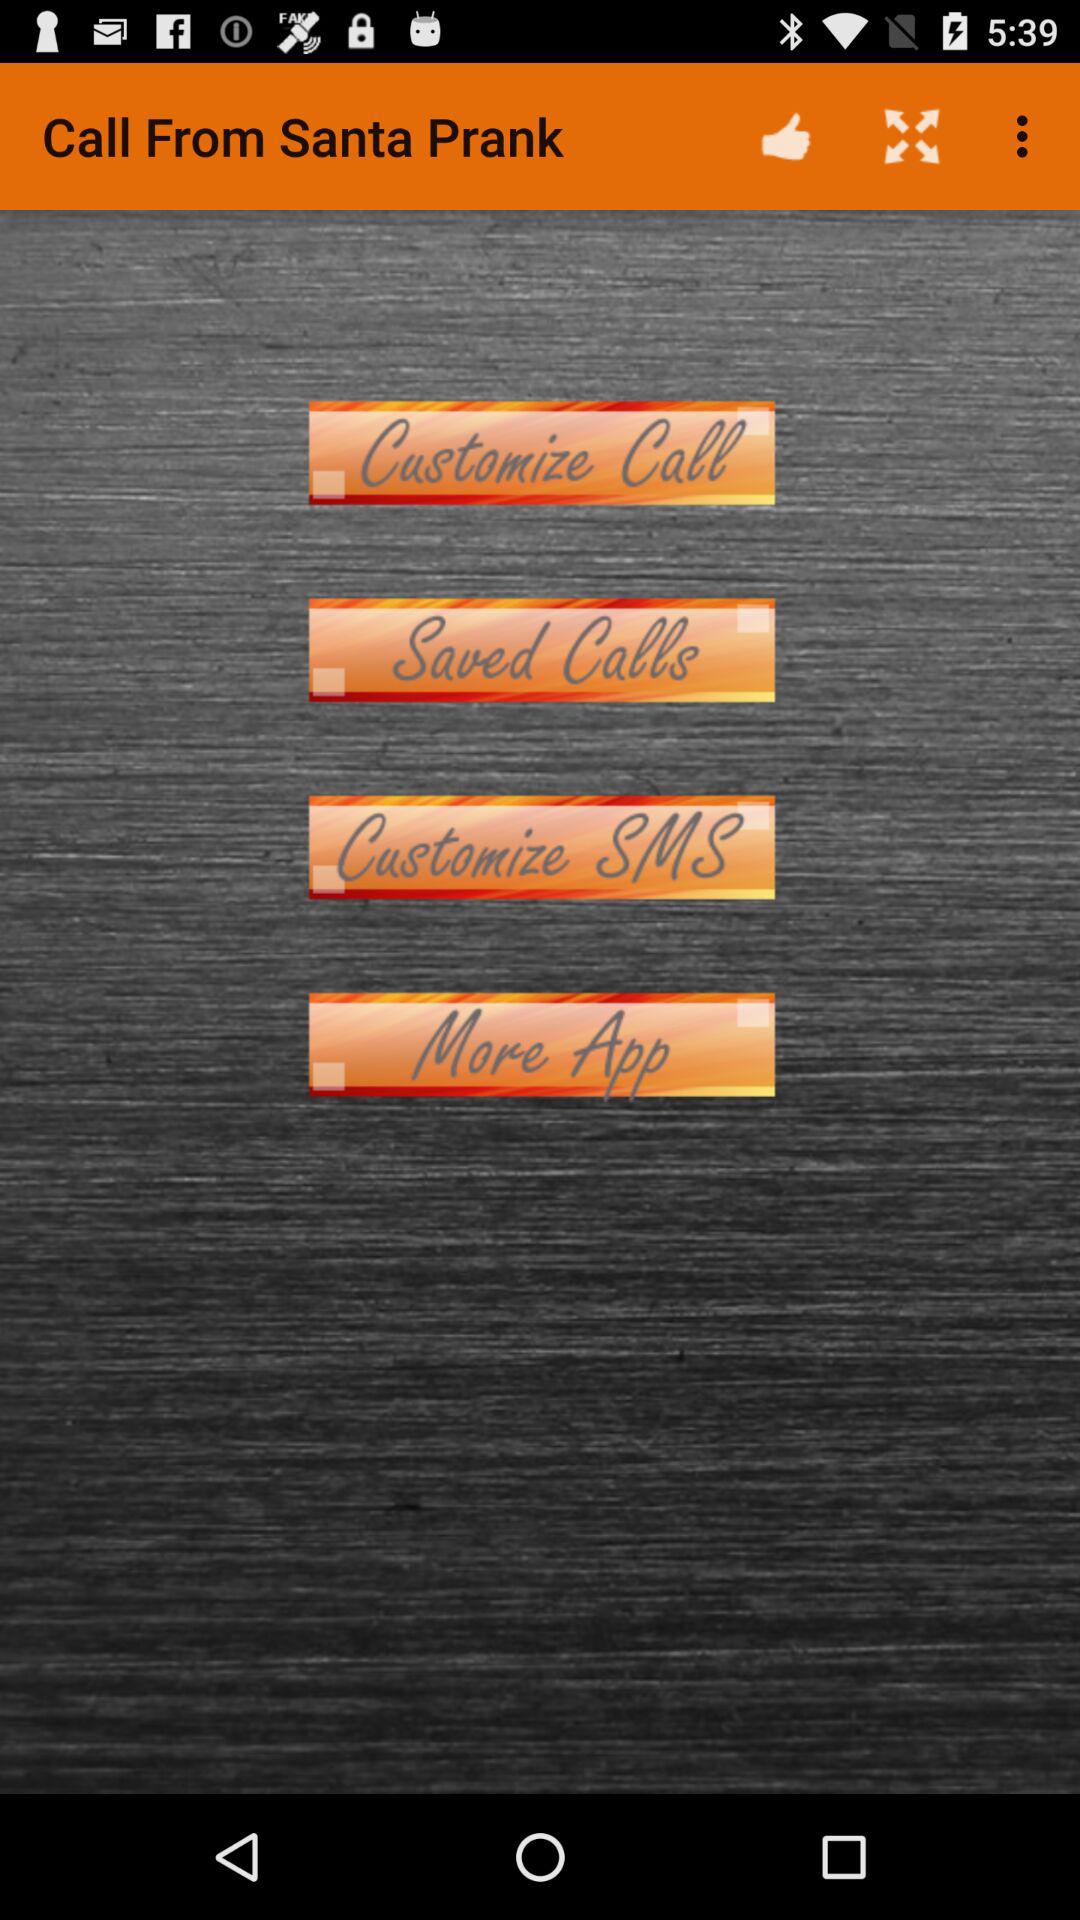 Image resolution: width=1080 pixels, height=1920 pixels. What do you see at coordinates (540, 452) in the screenshot?
I see `customize call option` at bounding box center [540, 452].